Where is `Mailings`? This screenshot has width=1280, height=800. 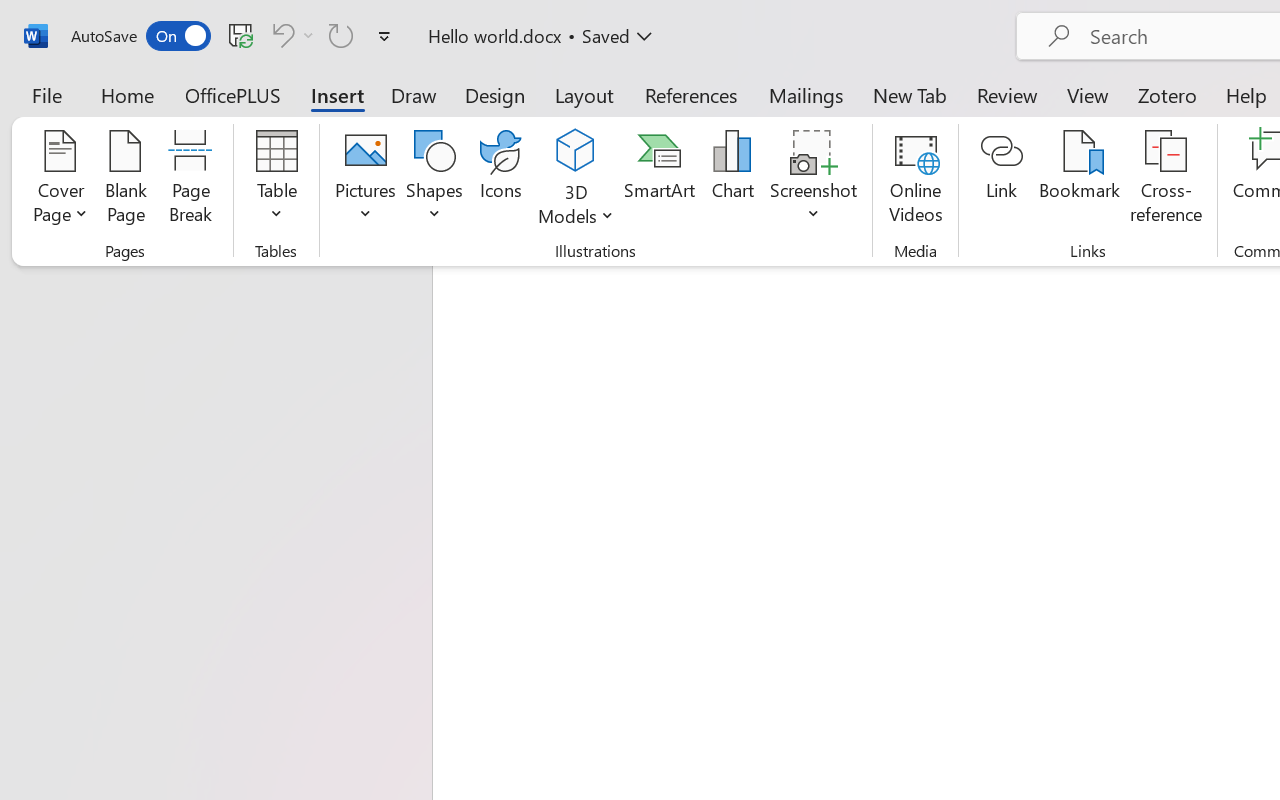 Mailings is located at coordinates (806, 94).